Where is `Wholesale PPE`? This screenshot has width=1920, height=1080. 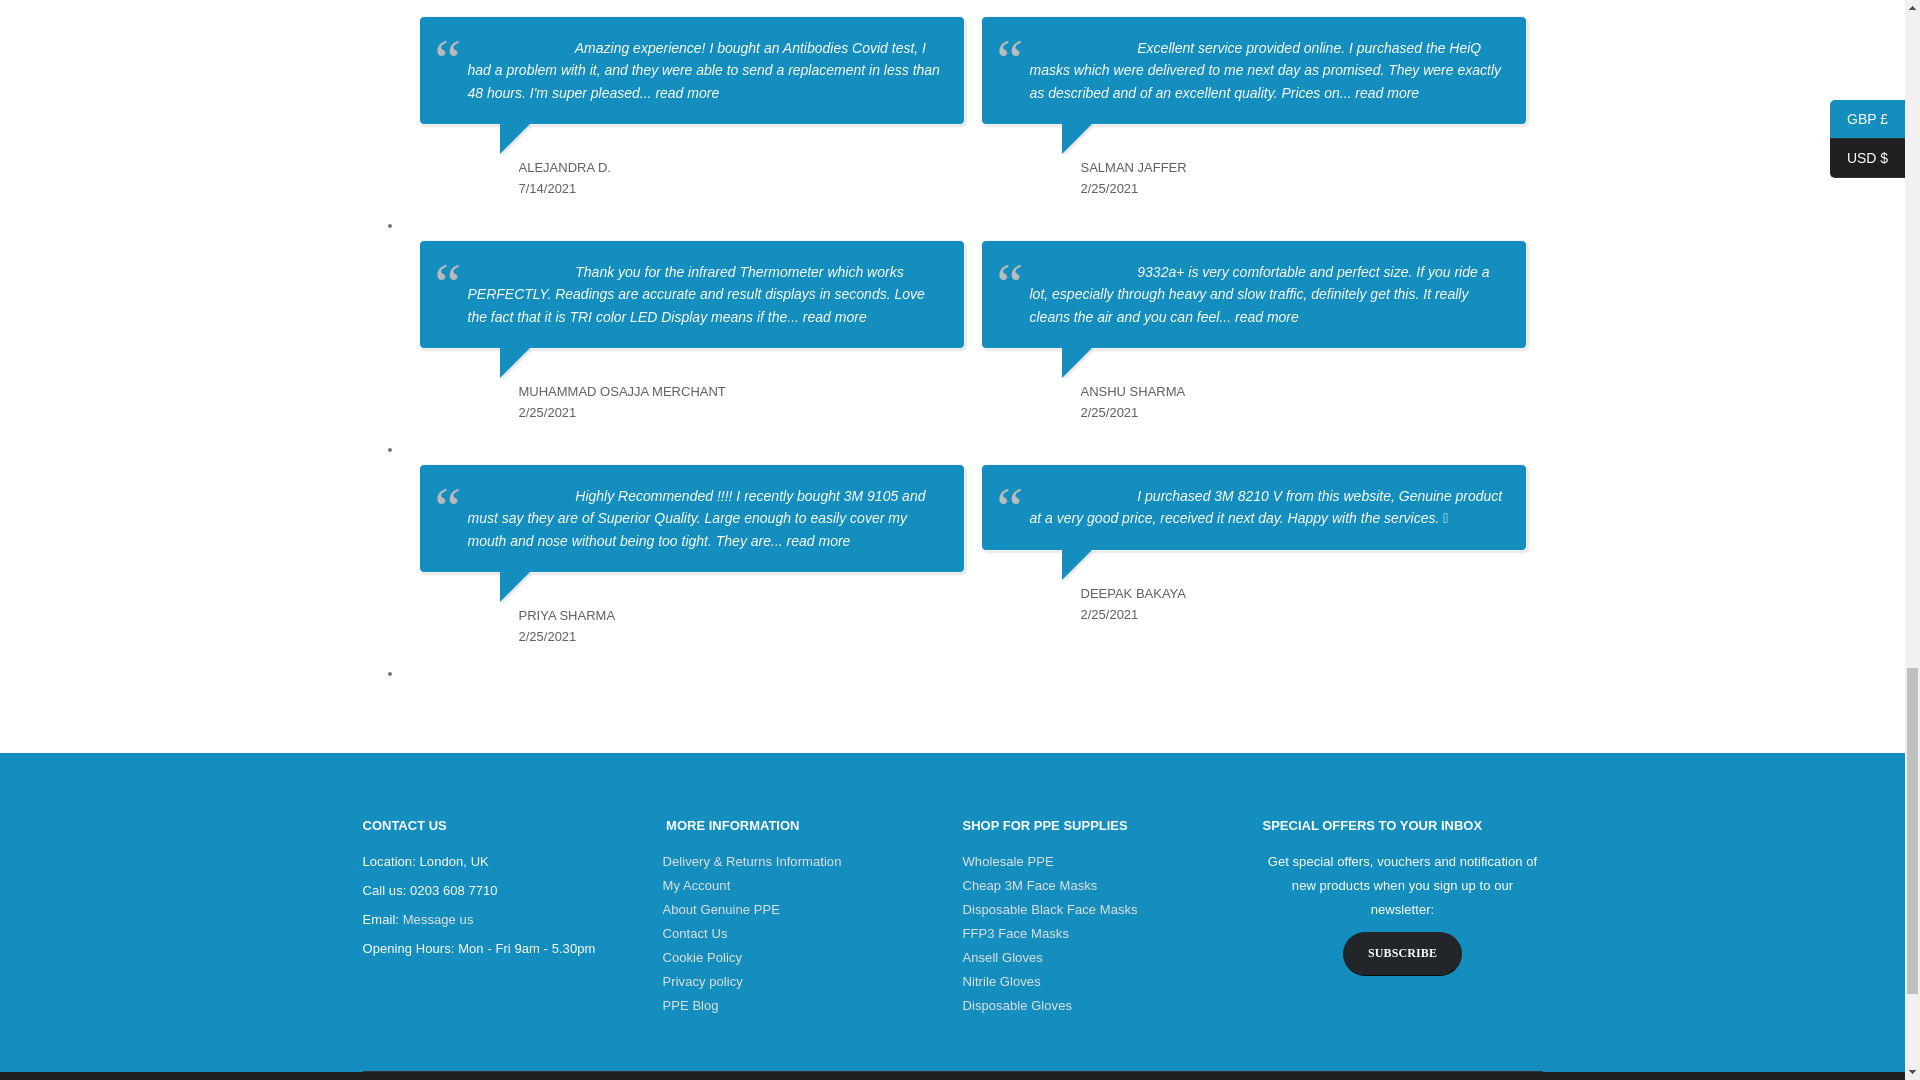
Wholesale PPE is located at coordinates (1006, 862).